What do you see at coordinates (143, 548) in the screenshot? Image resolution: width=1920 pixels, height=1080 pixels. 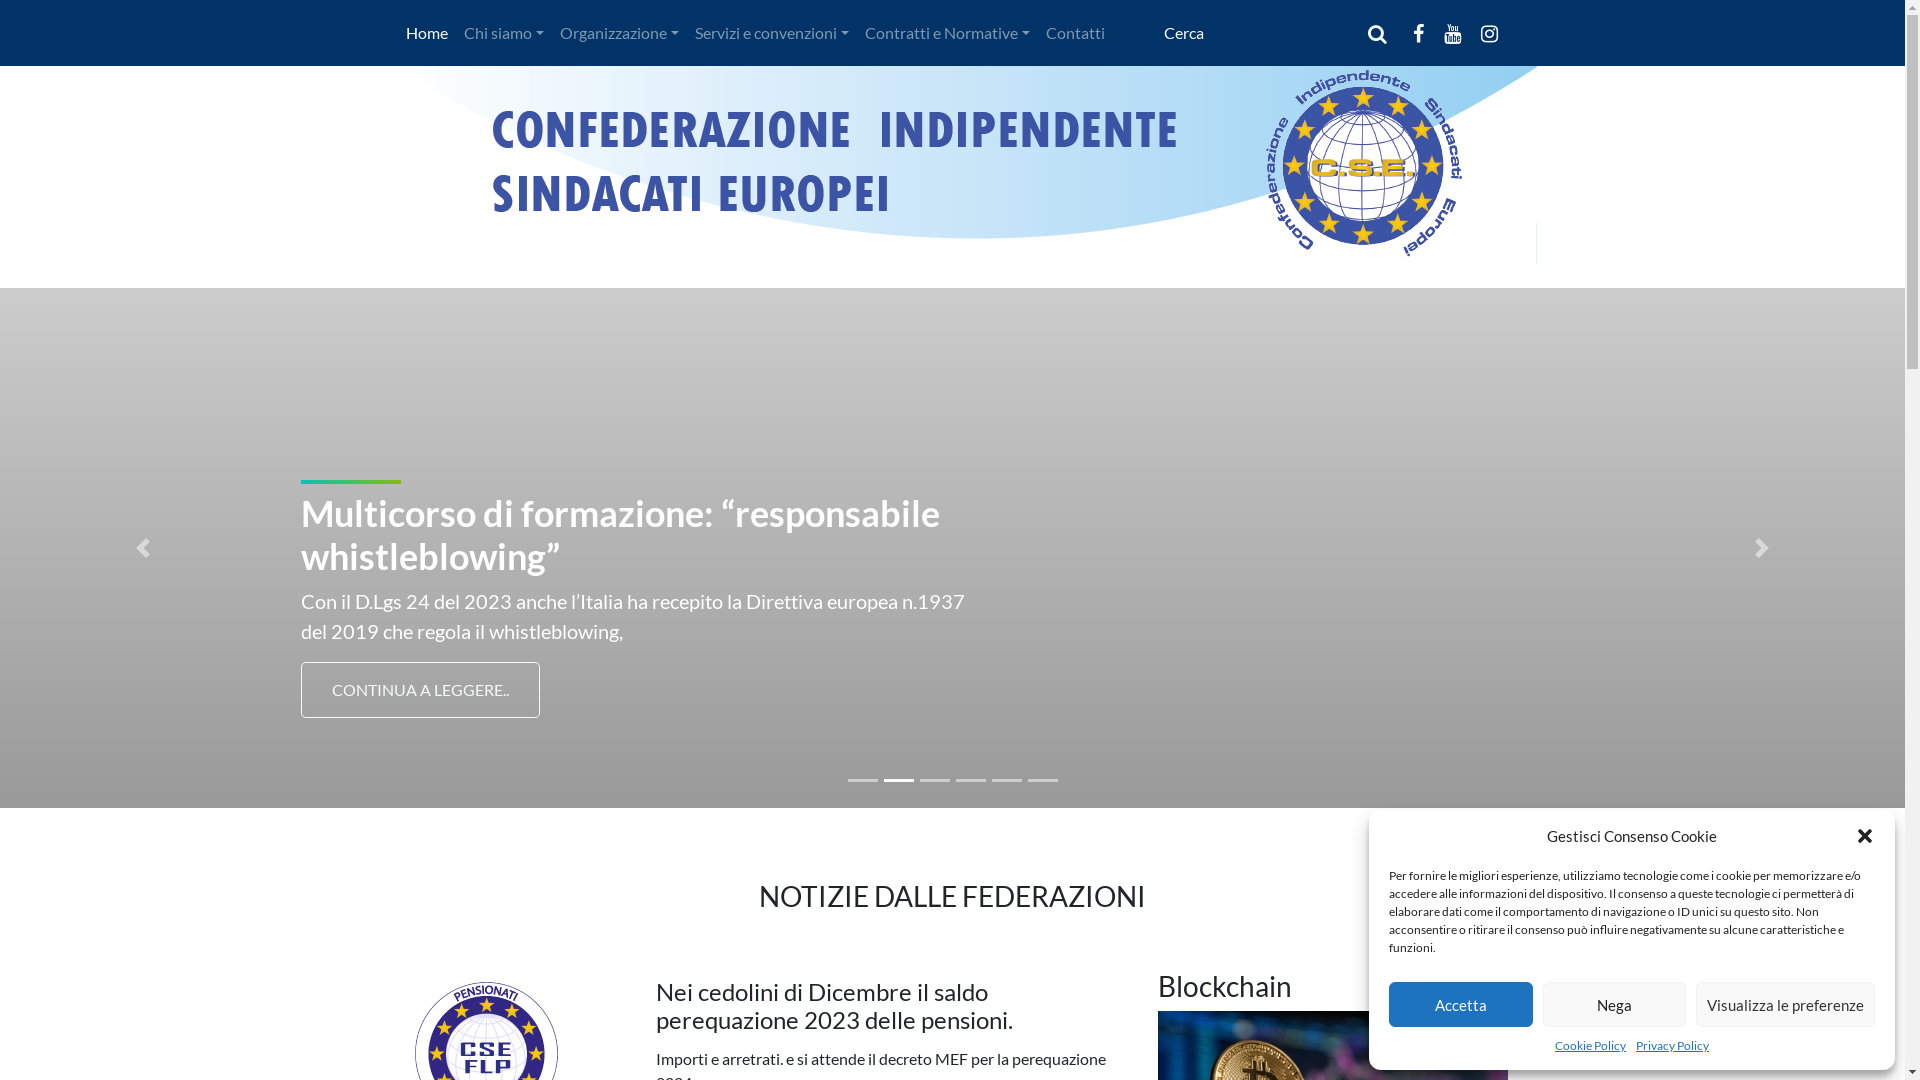 I see `Previous` at bounding box center [143, 548].